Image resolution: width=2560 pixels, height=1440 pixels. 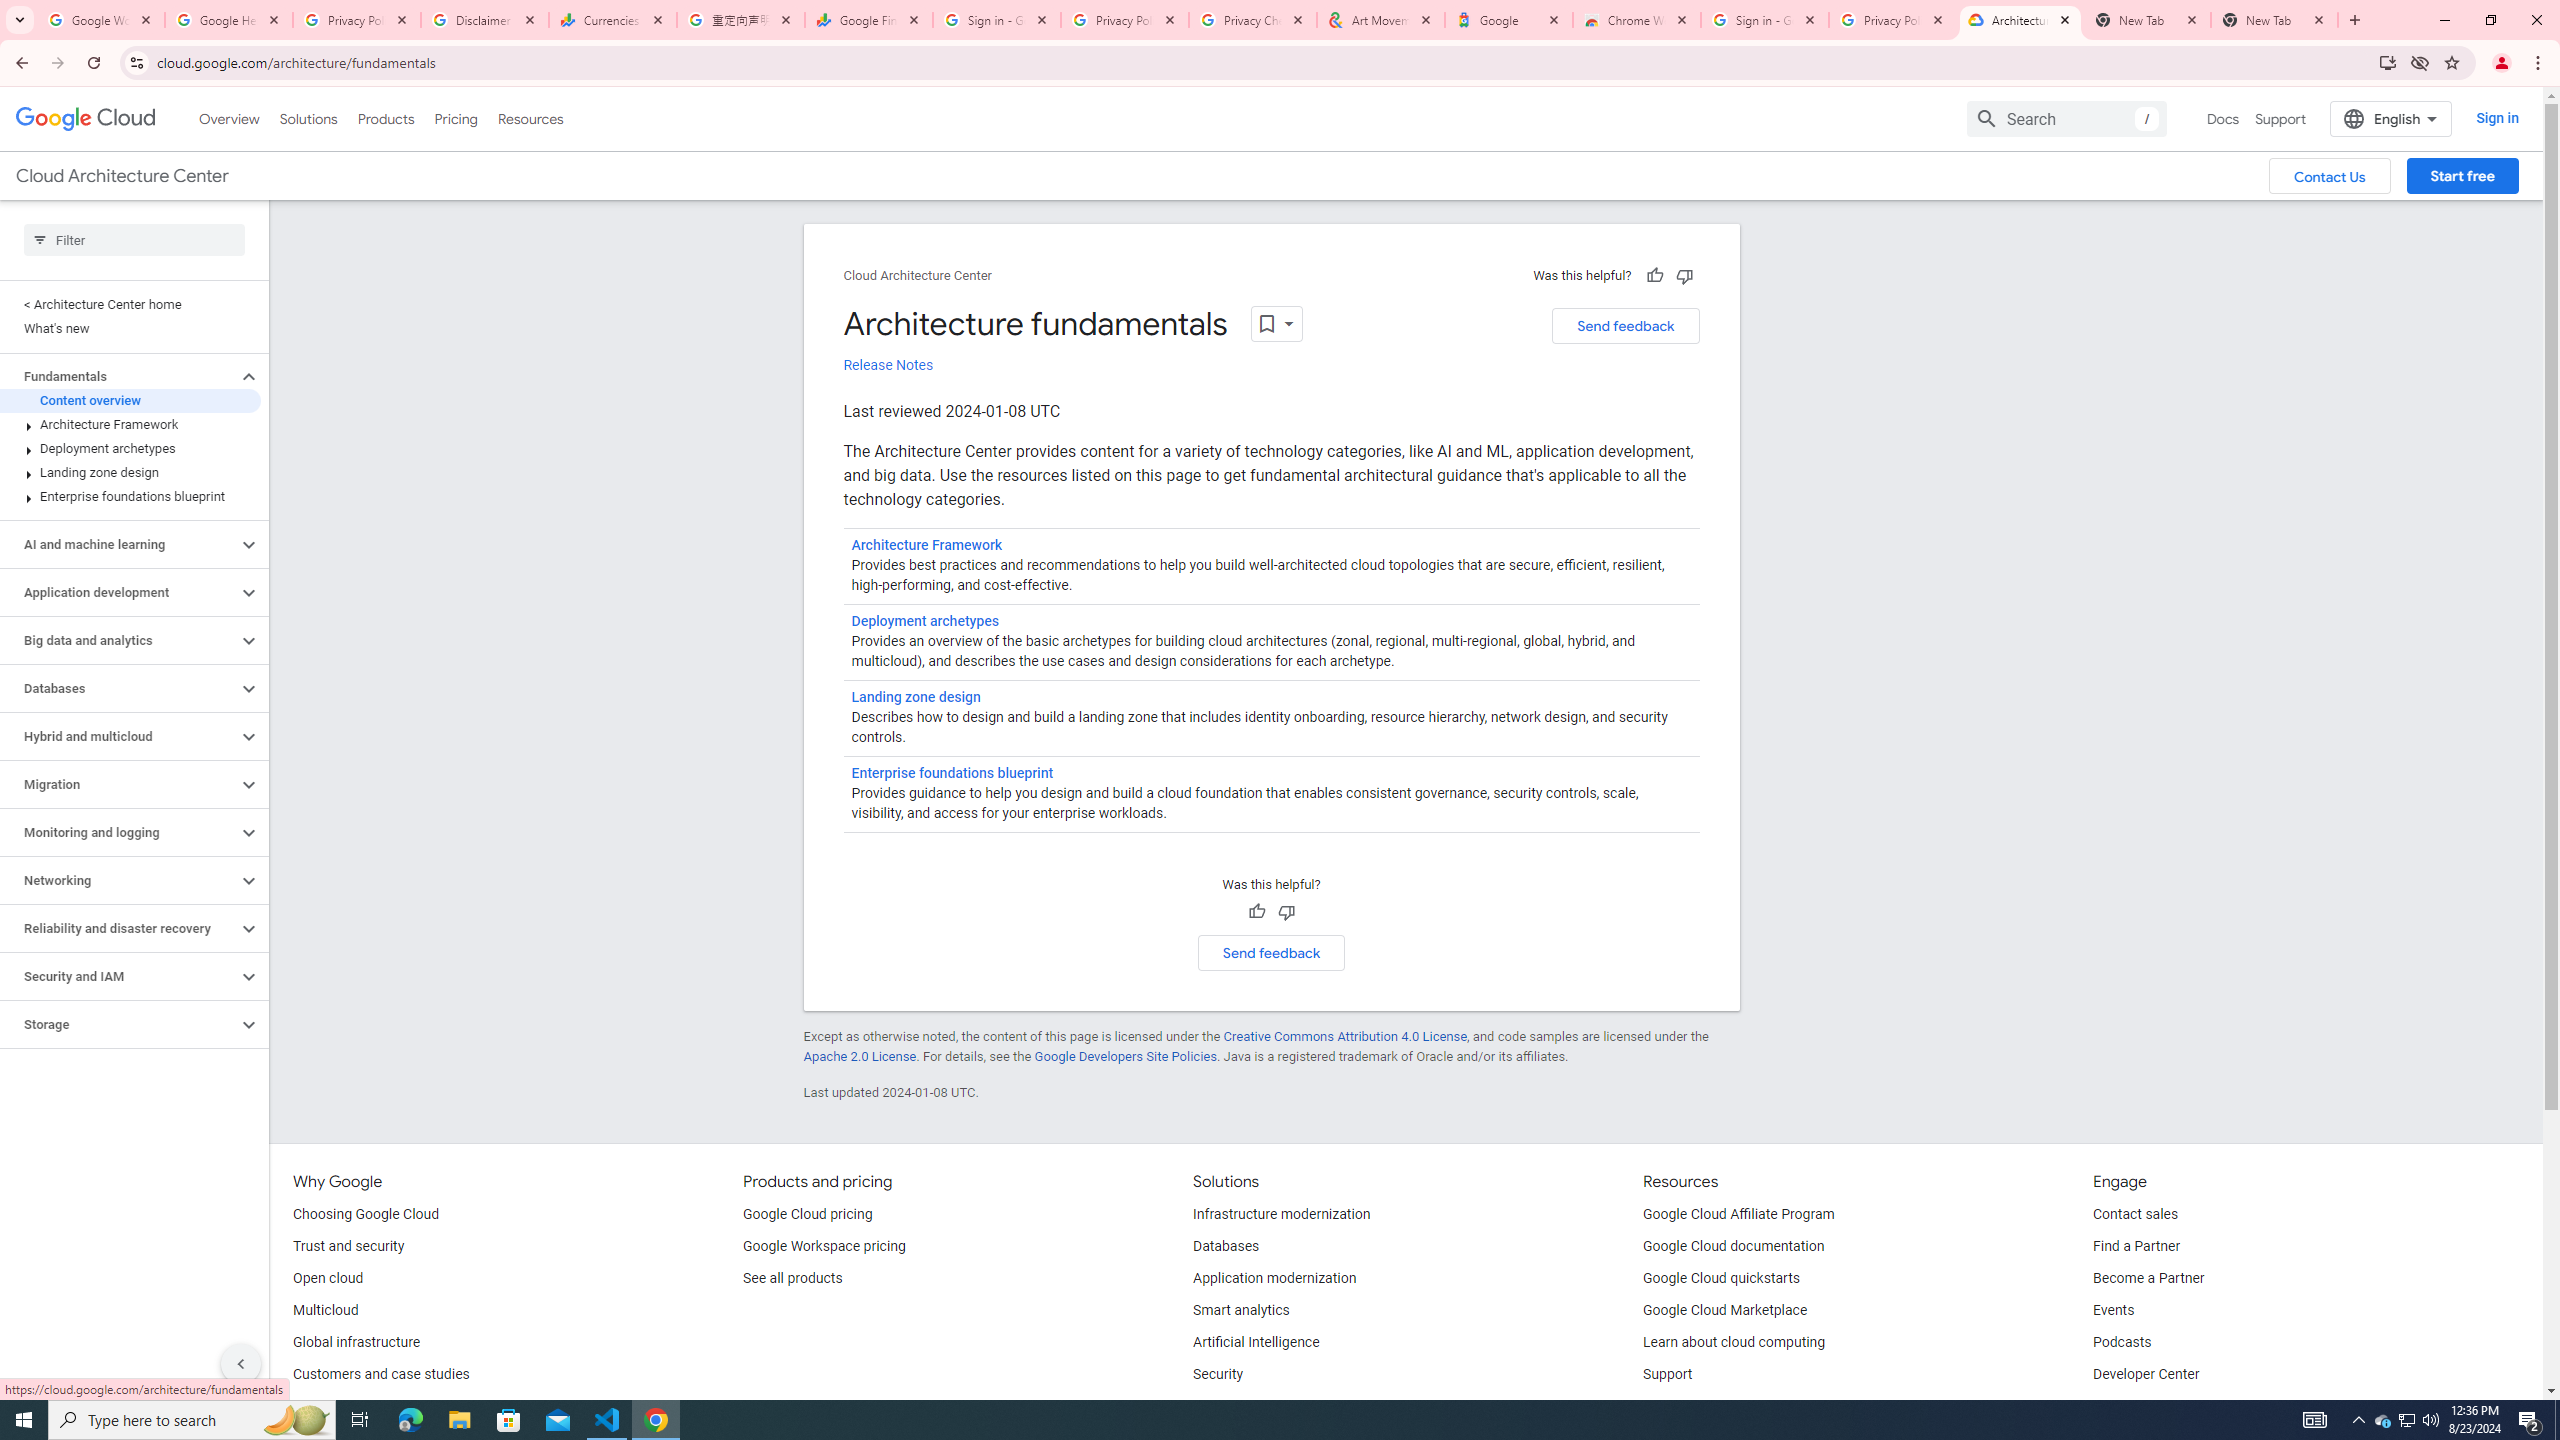 I want to click on Databases, so click(x=1226, y=1246).